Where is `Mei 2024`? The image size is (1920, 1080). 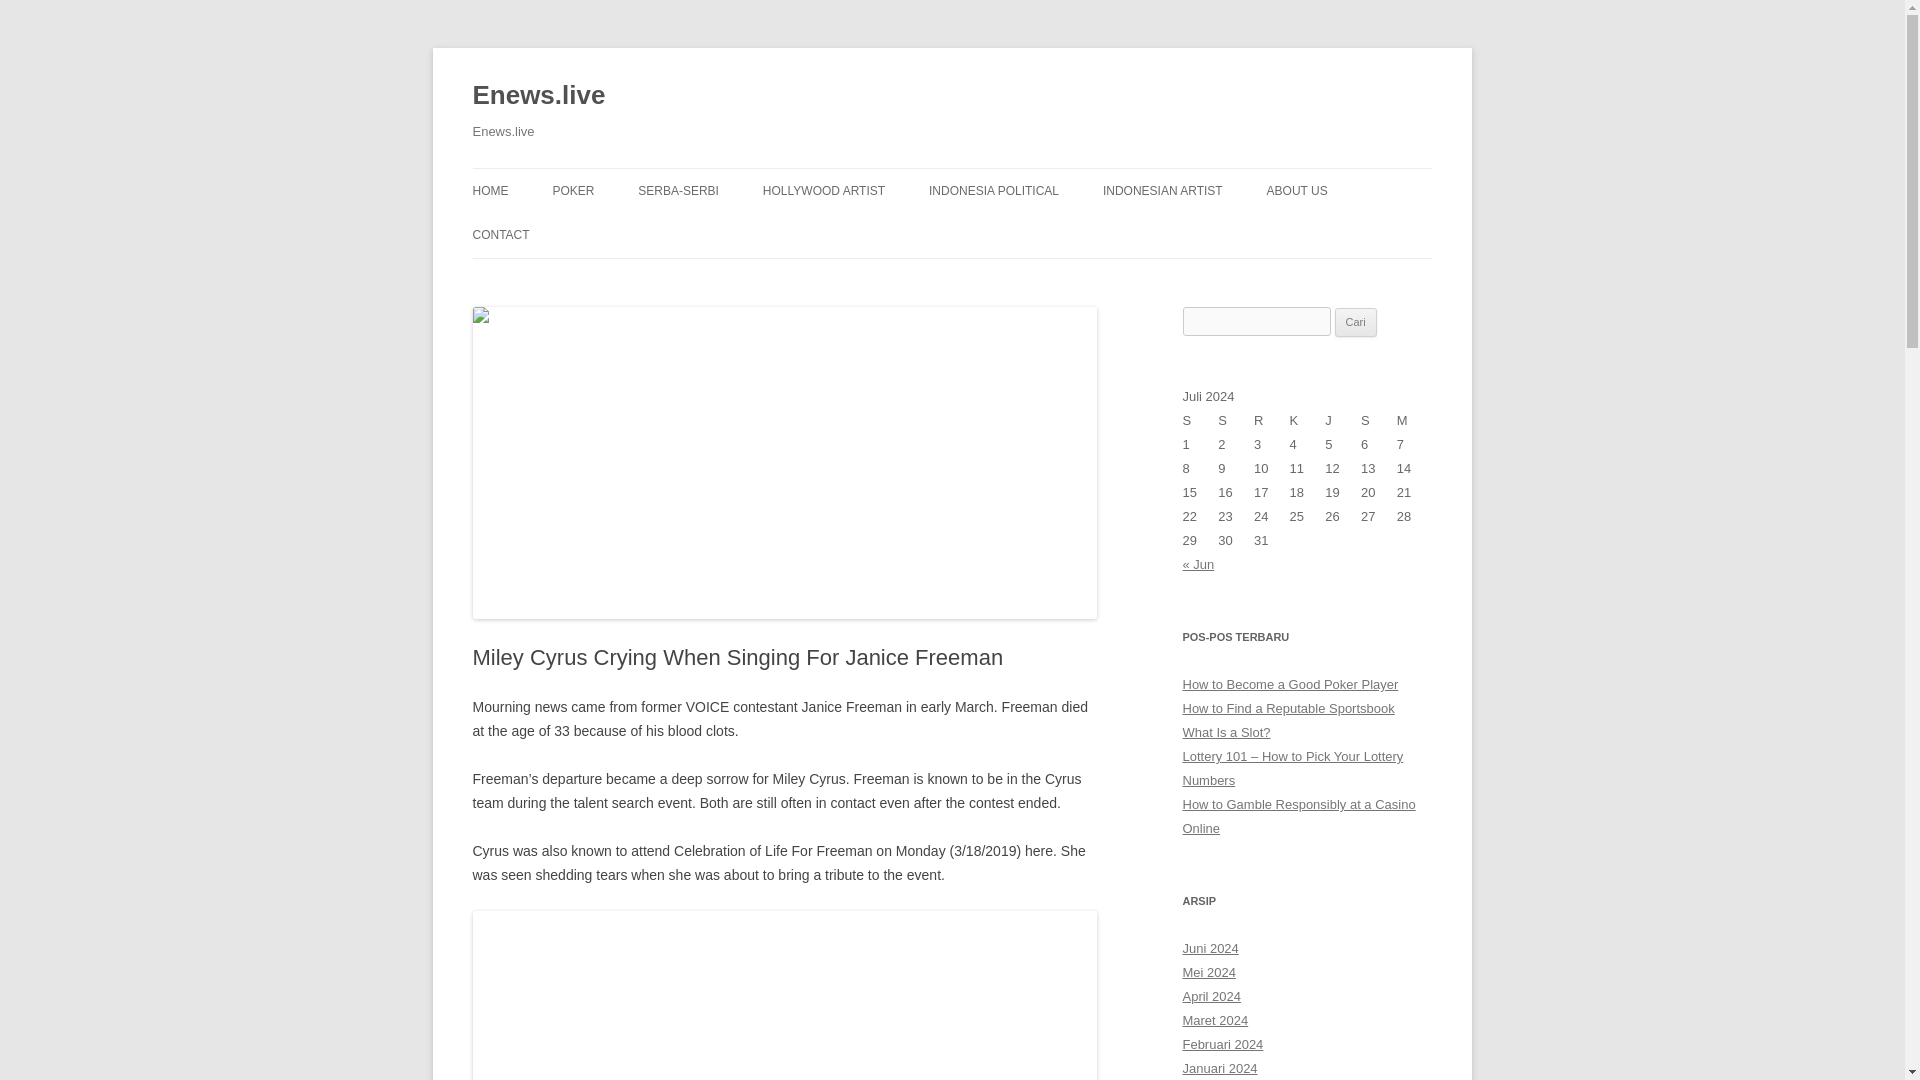 Mei 2024 is located at coordinates (1208, 972).